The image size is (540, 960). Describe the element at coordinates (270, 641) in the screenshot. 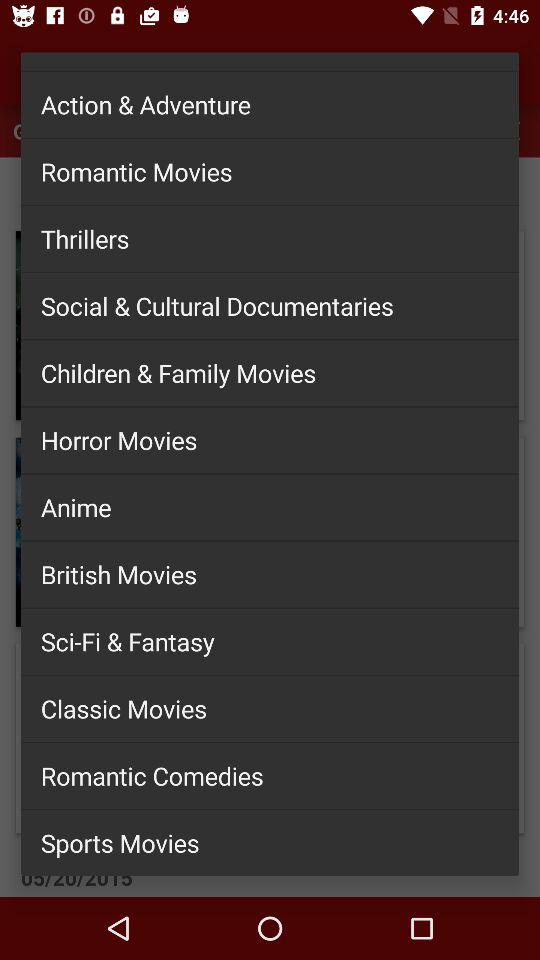

I see `launch icon above    classic movies` at that location.